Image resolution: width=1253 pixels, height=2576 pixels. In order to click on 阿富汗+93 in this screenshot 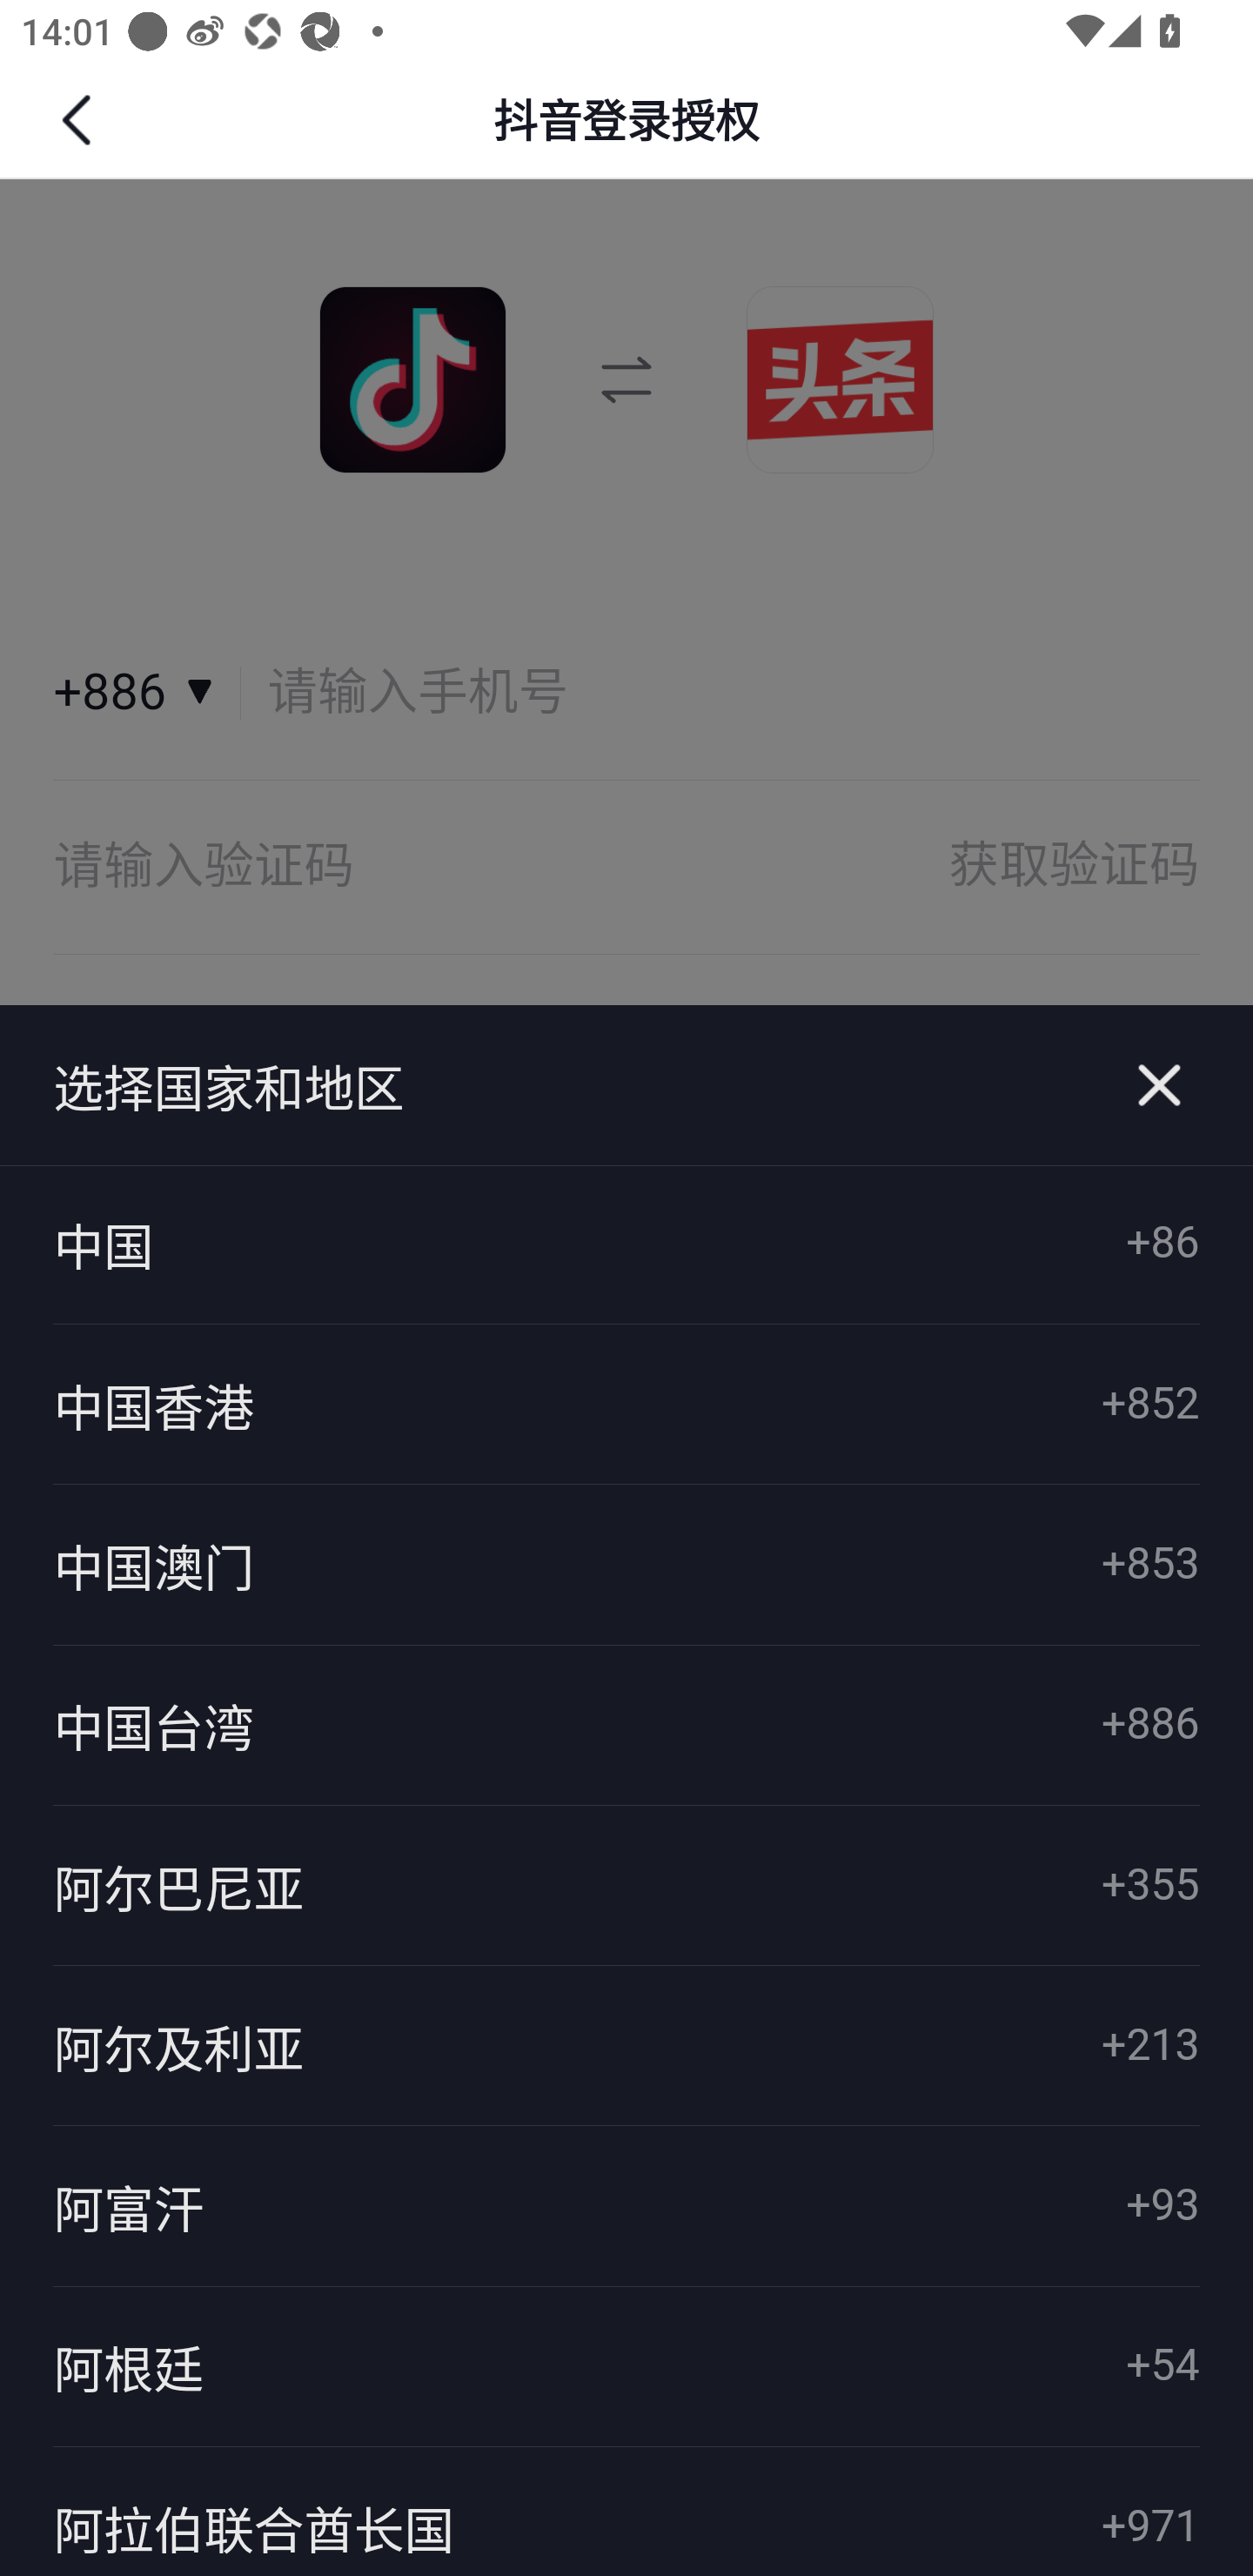, I will do `click(626, 2207)`.